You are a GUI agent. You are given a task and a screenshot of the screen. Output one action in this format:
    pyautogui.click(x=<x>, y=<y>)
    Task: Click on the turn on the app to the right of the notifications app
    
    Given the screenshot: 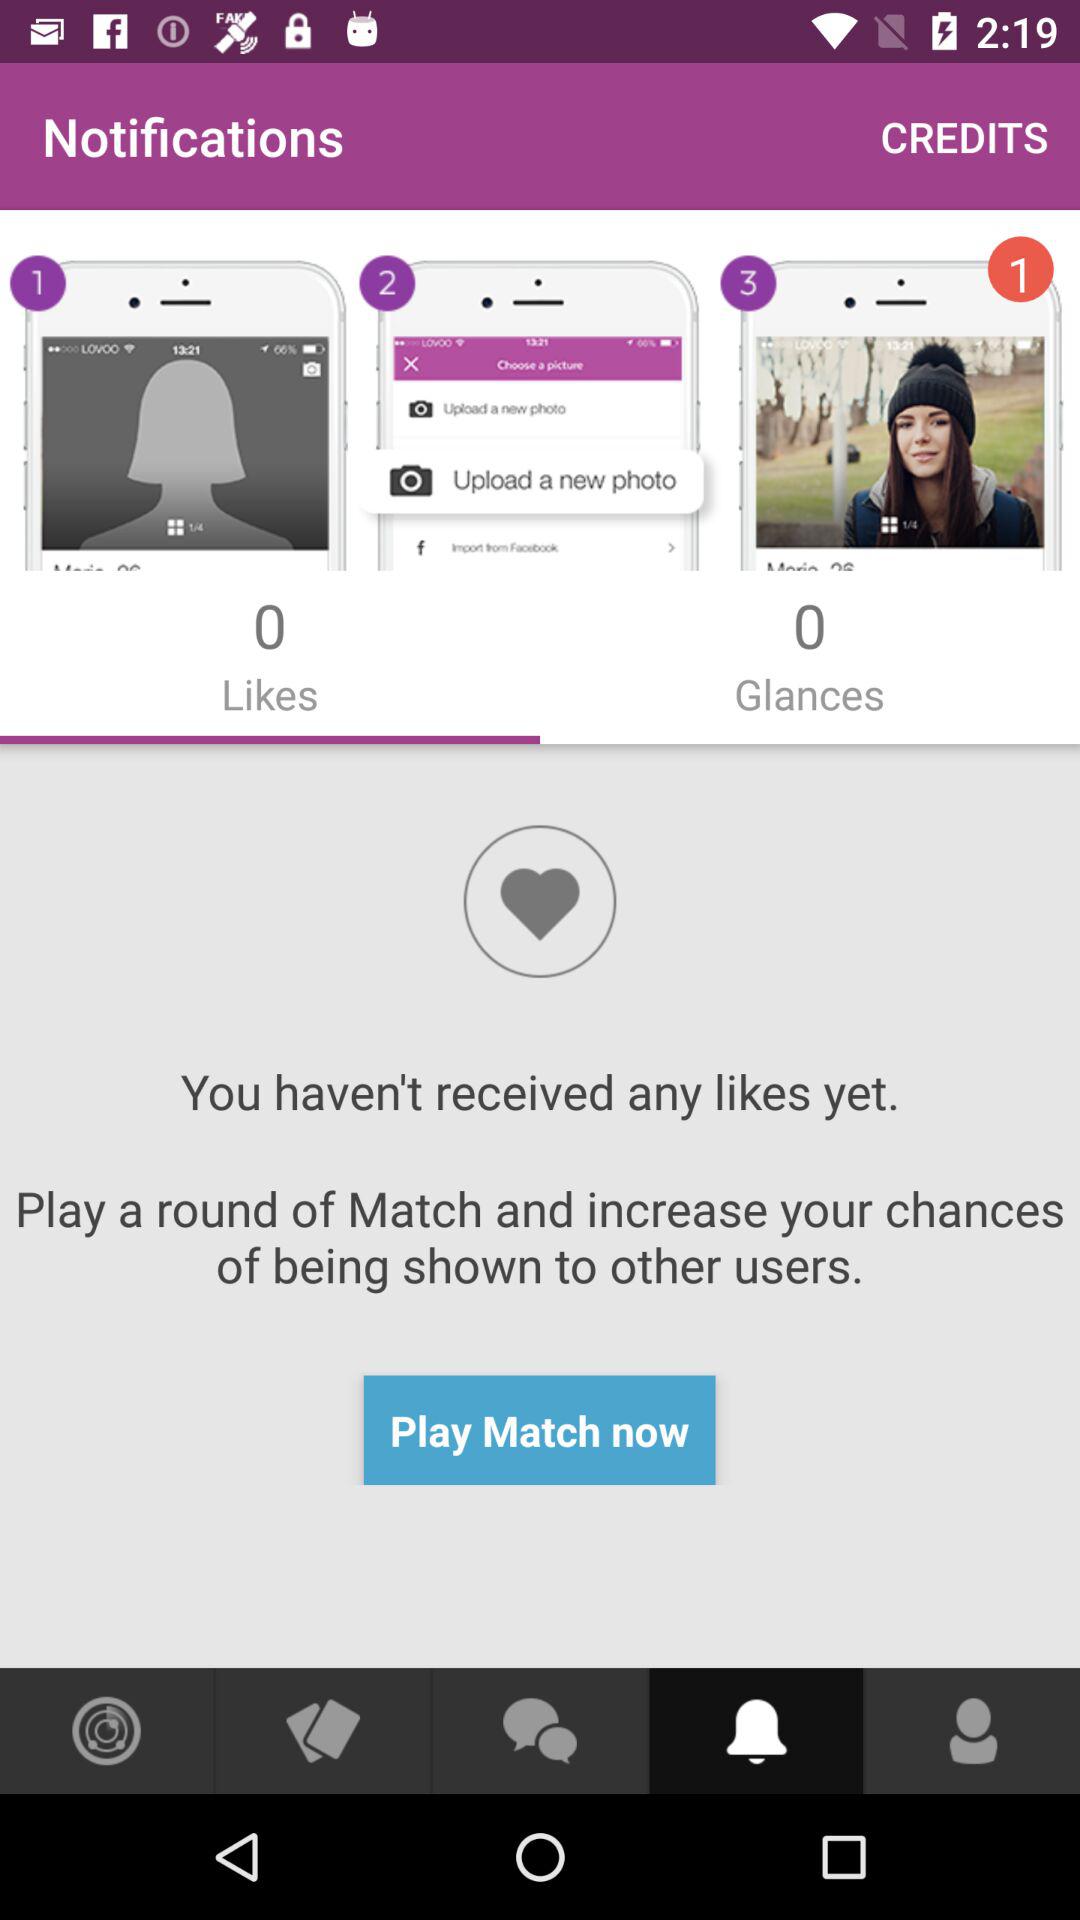 What is the action you would take?
    pyautogui.click(x=964, y=136)
    